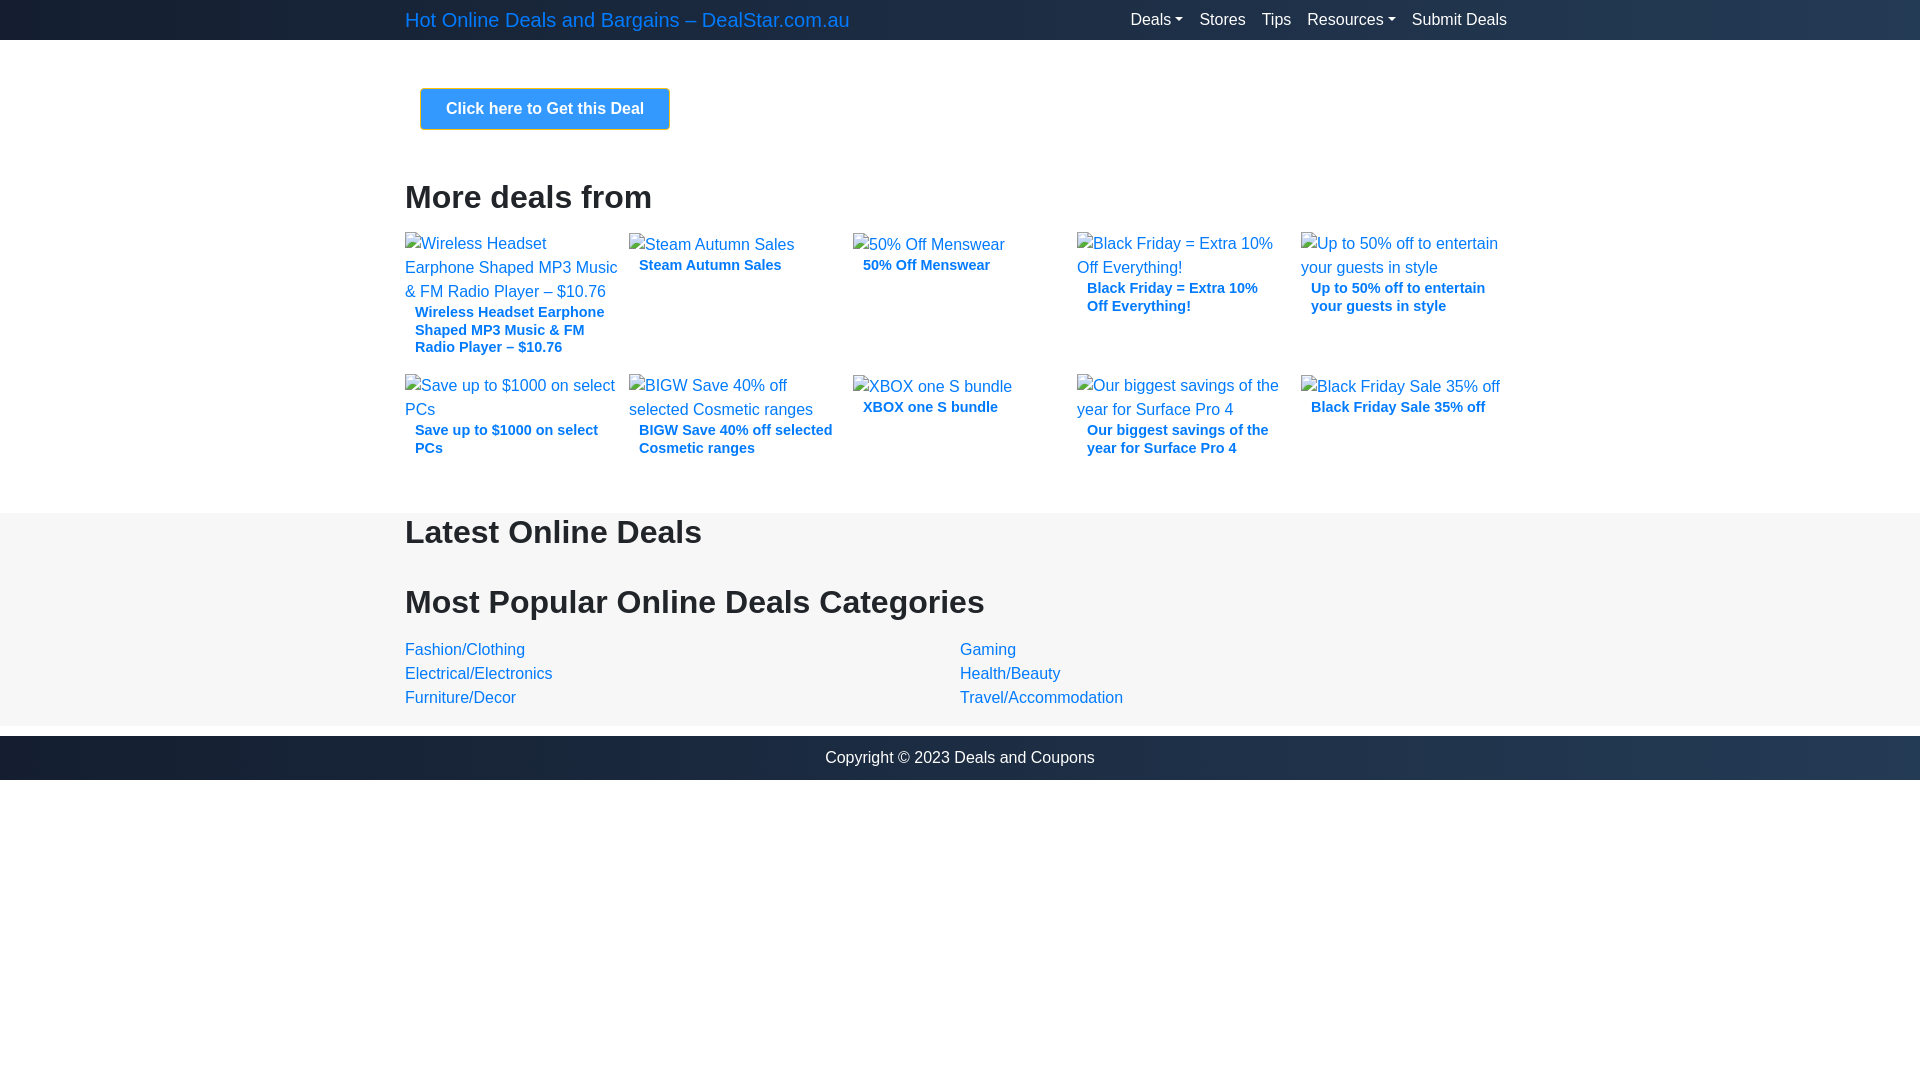  What do you see at coordinates (512, 422) in the screenshot?
I see `Save up to $1000 on select PCs` at bounding box center [512, 422].